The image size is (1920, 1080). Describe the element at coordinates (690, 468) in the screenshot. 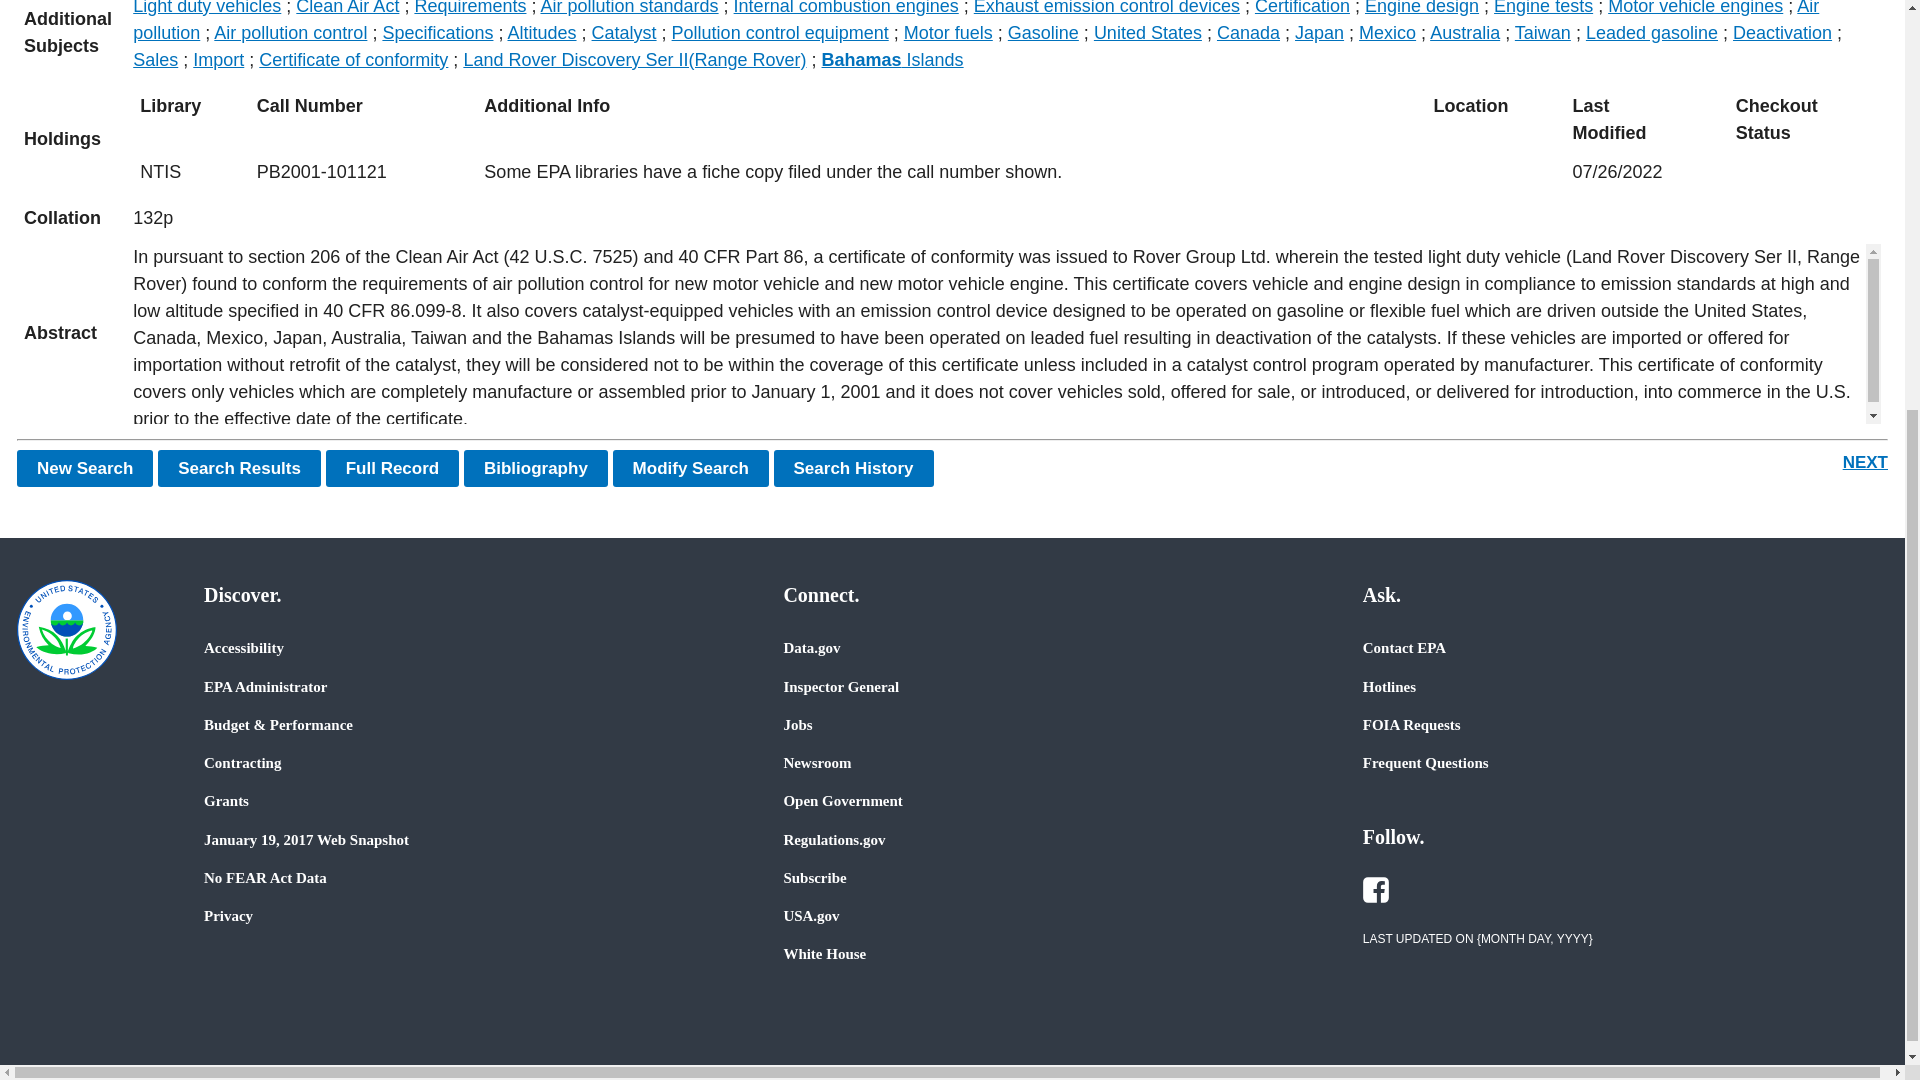

I see `Modify Search` at that location.